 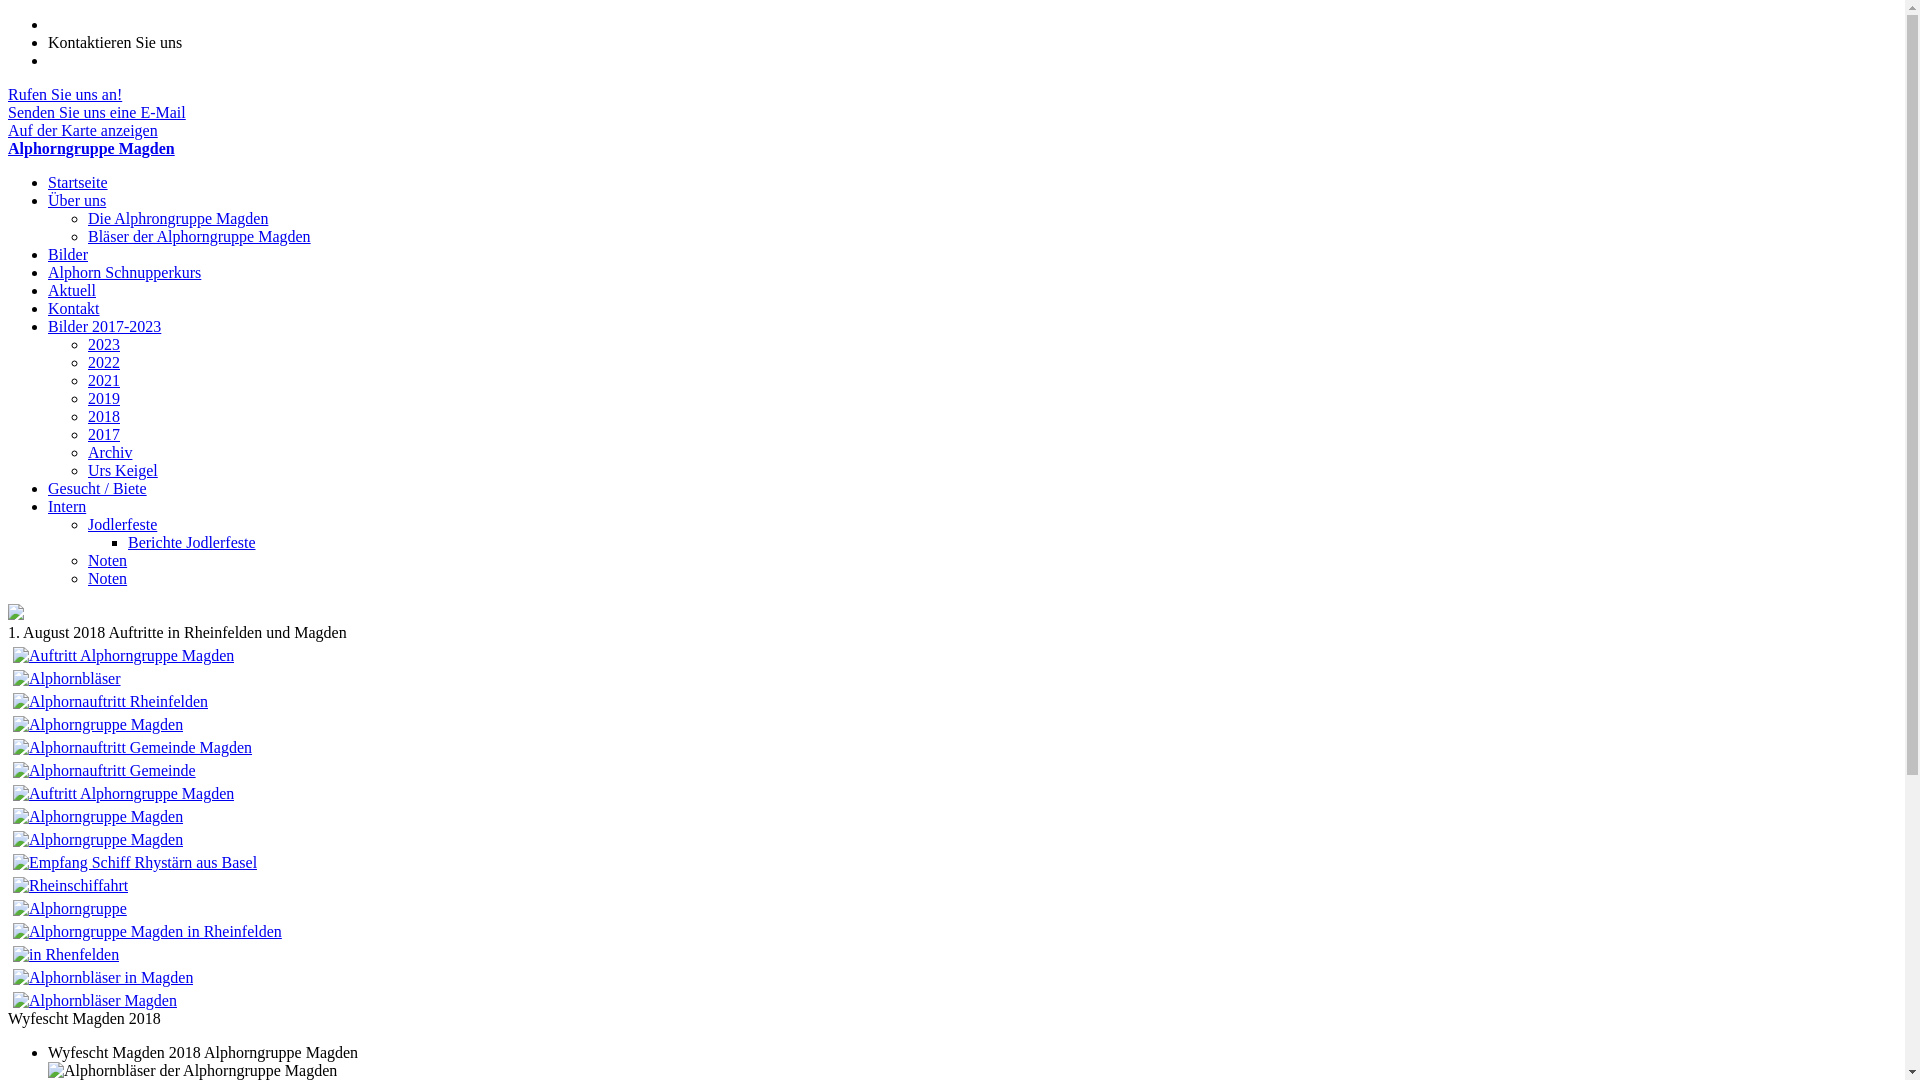 I want to click on 2021, so click(x=104, y=380).